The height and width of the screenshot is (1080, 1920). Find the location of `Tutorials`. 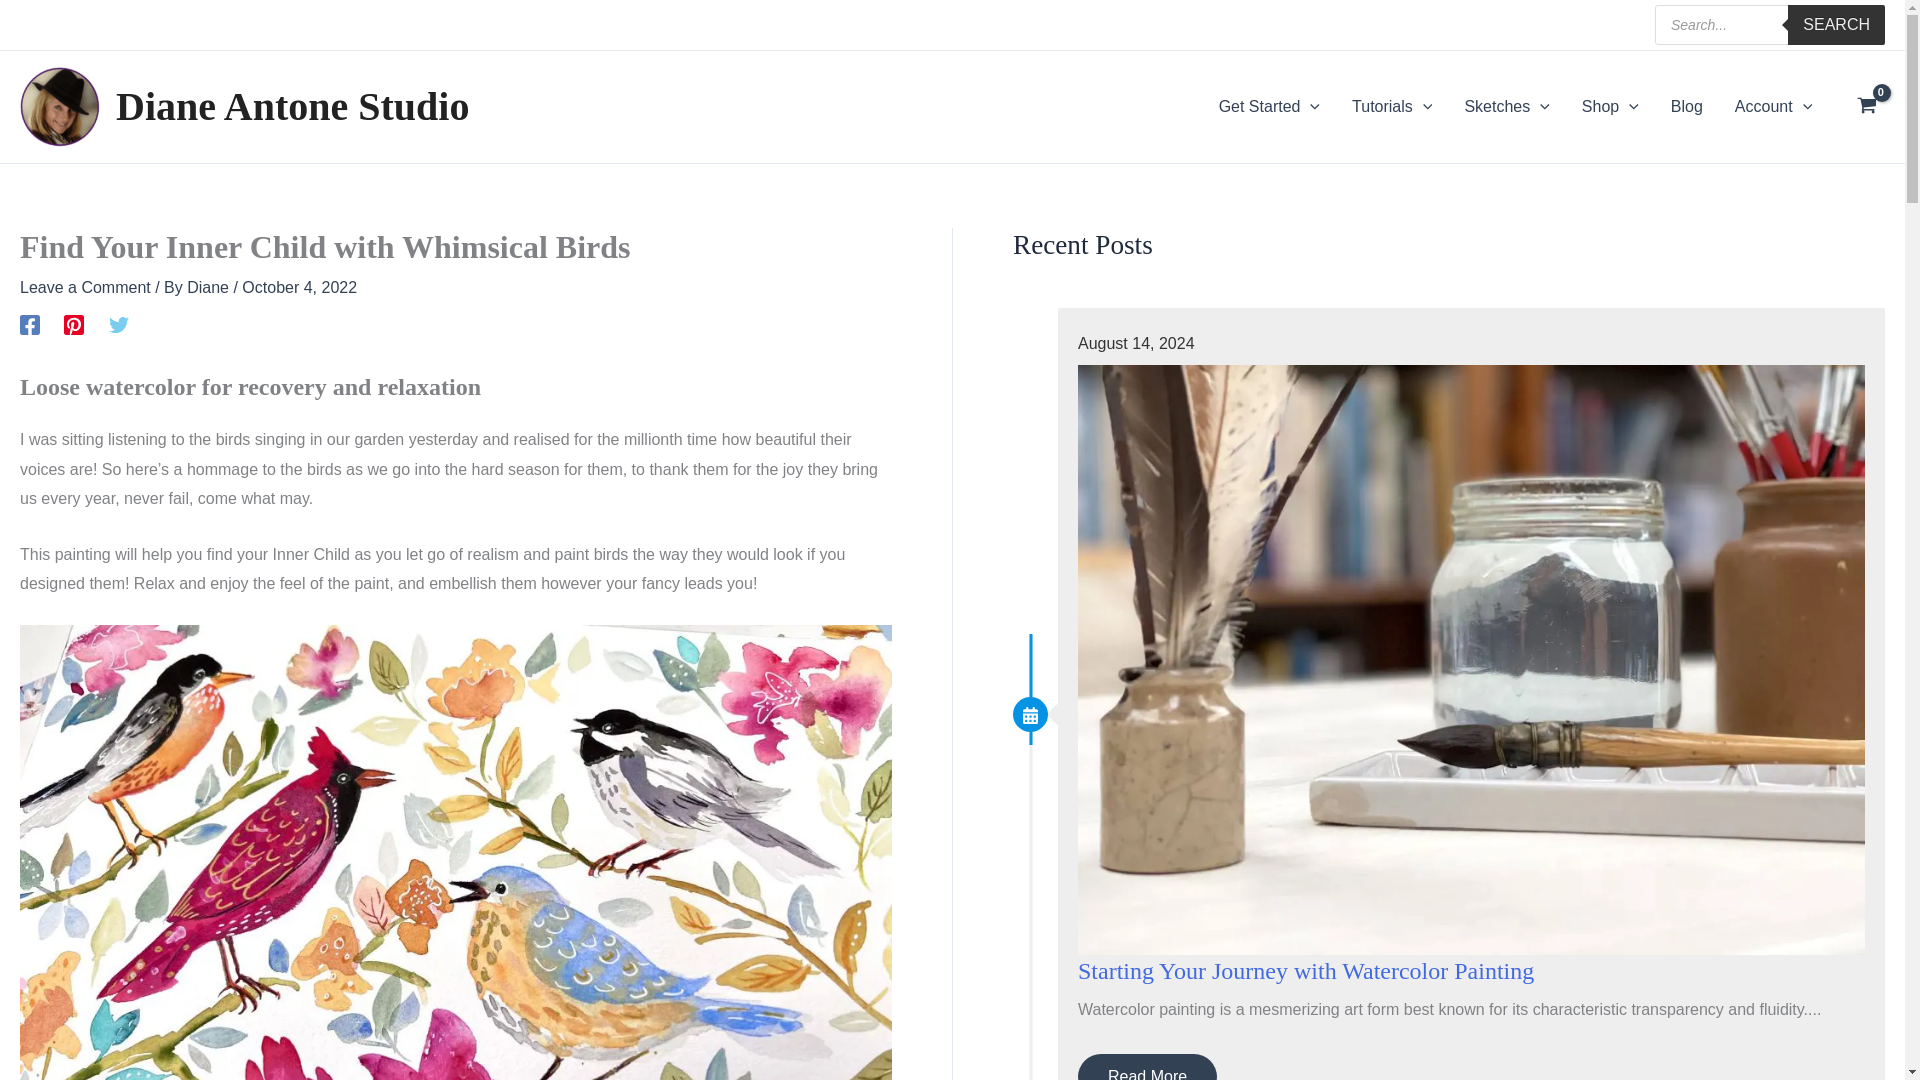

Tutorials is located at coordinates (1392, 106).